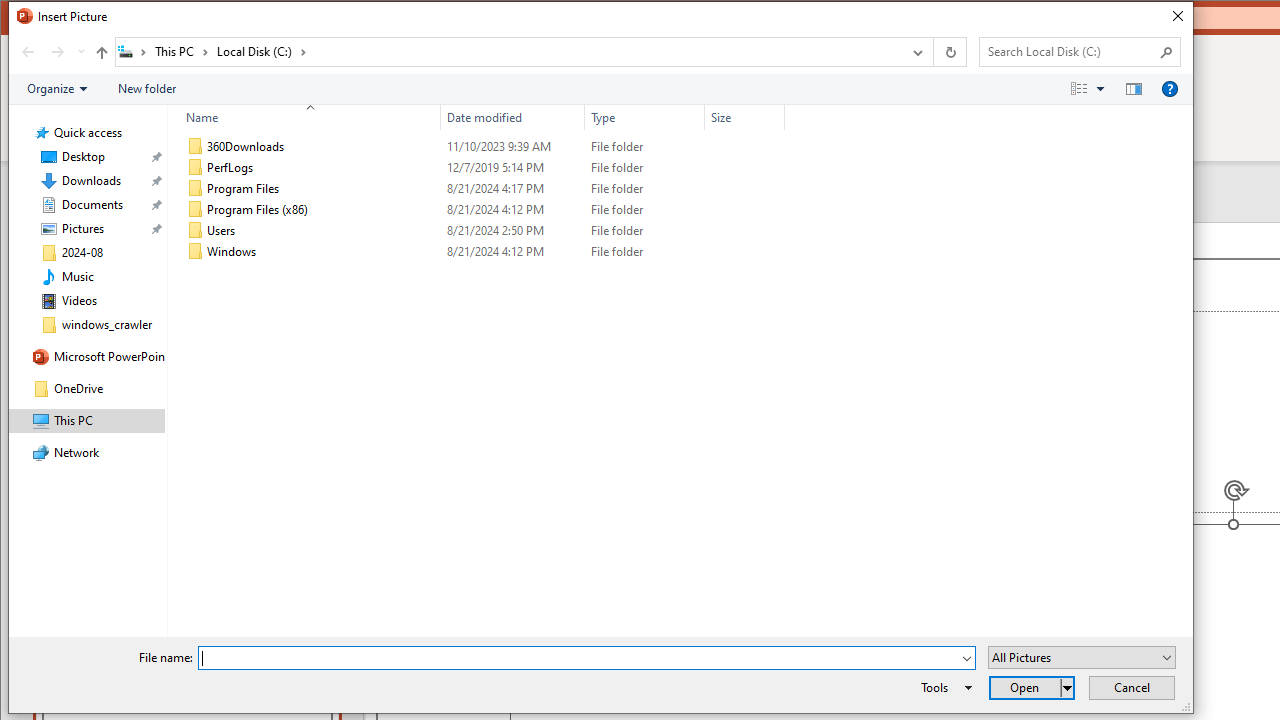 Image resolution: width=1280 pixels, height=720 pixels. What do you see at coordinates (512, 252) in the screenshot?
I see `Date modified` at bounding box center [512, 252].